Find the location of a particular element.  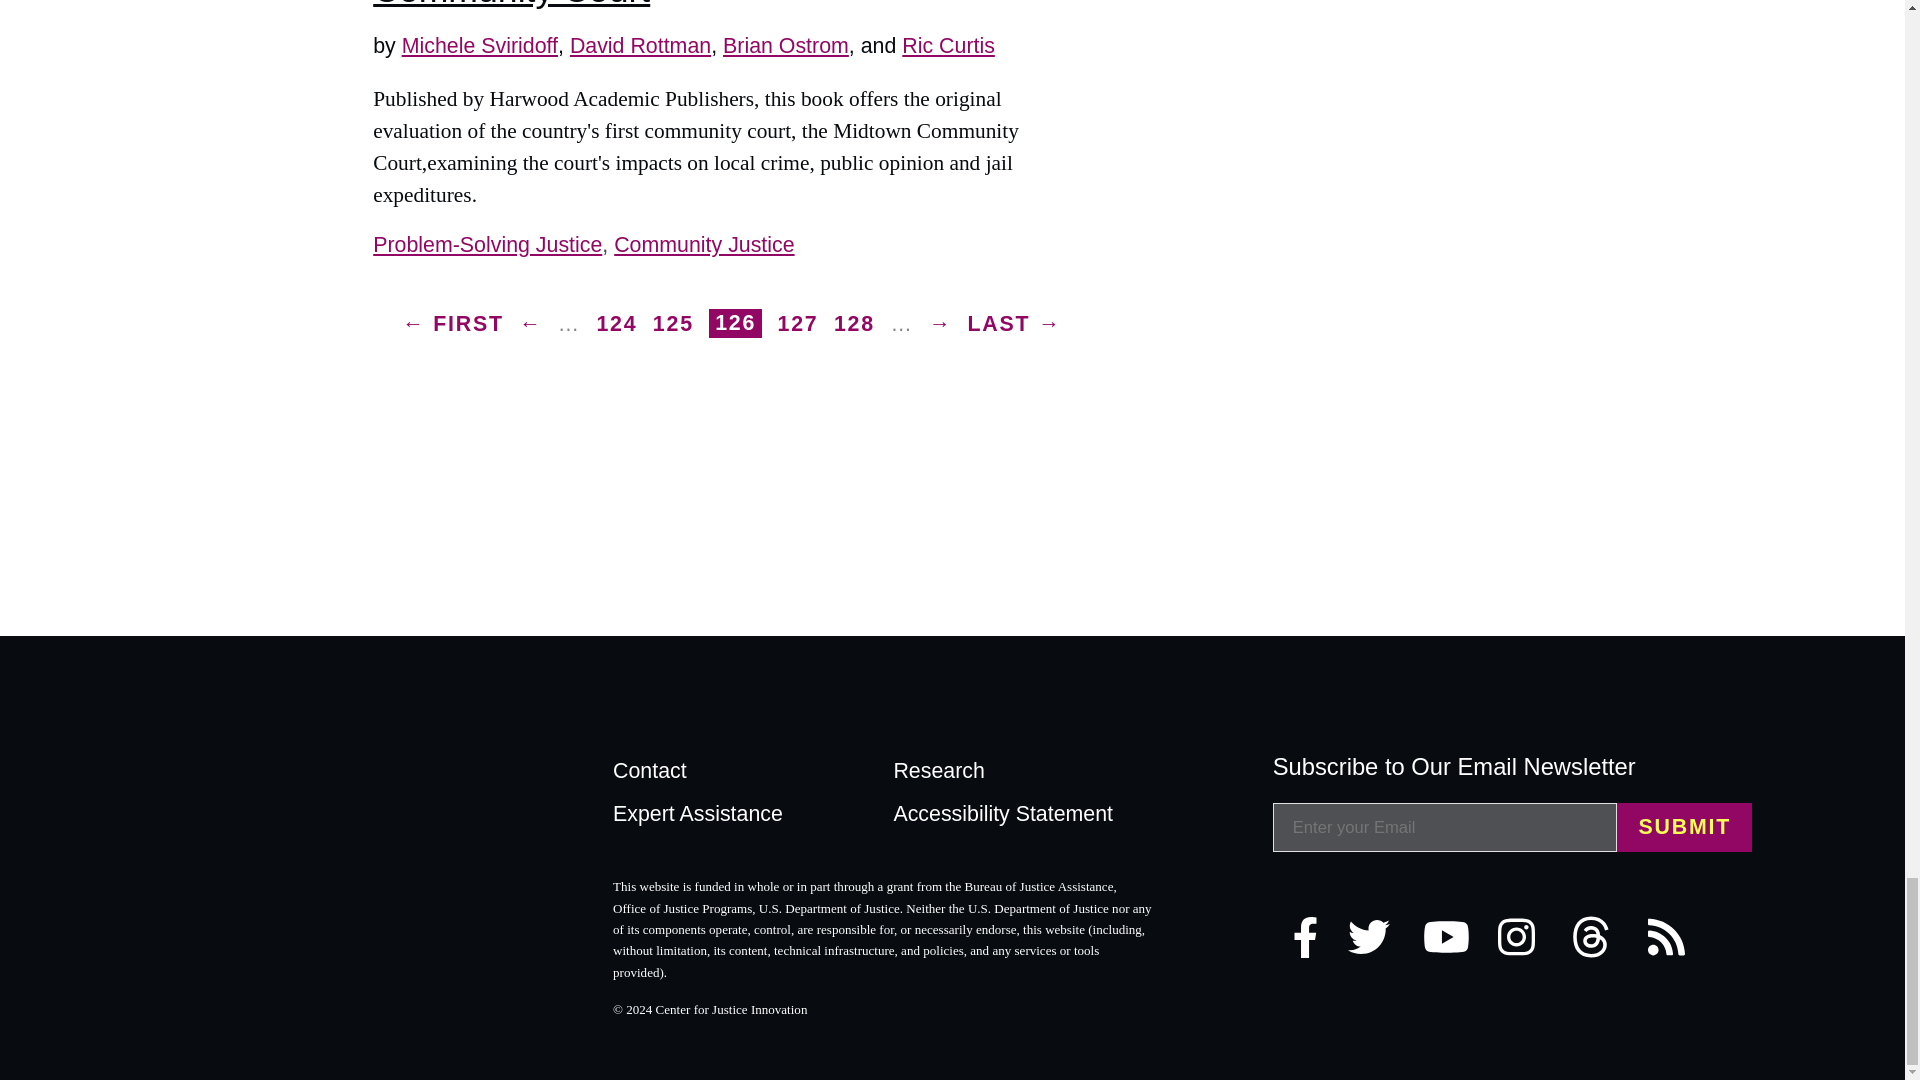

Accessibility Statement is located at coordinates (1022, 820).